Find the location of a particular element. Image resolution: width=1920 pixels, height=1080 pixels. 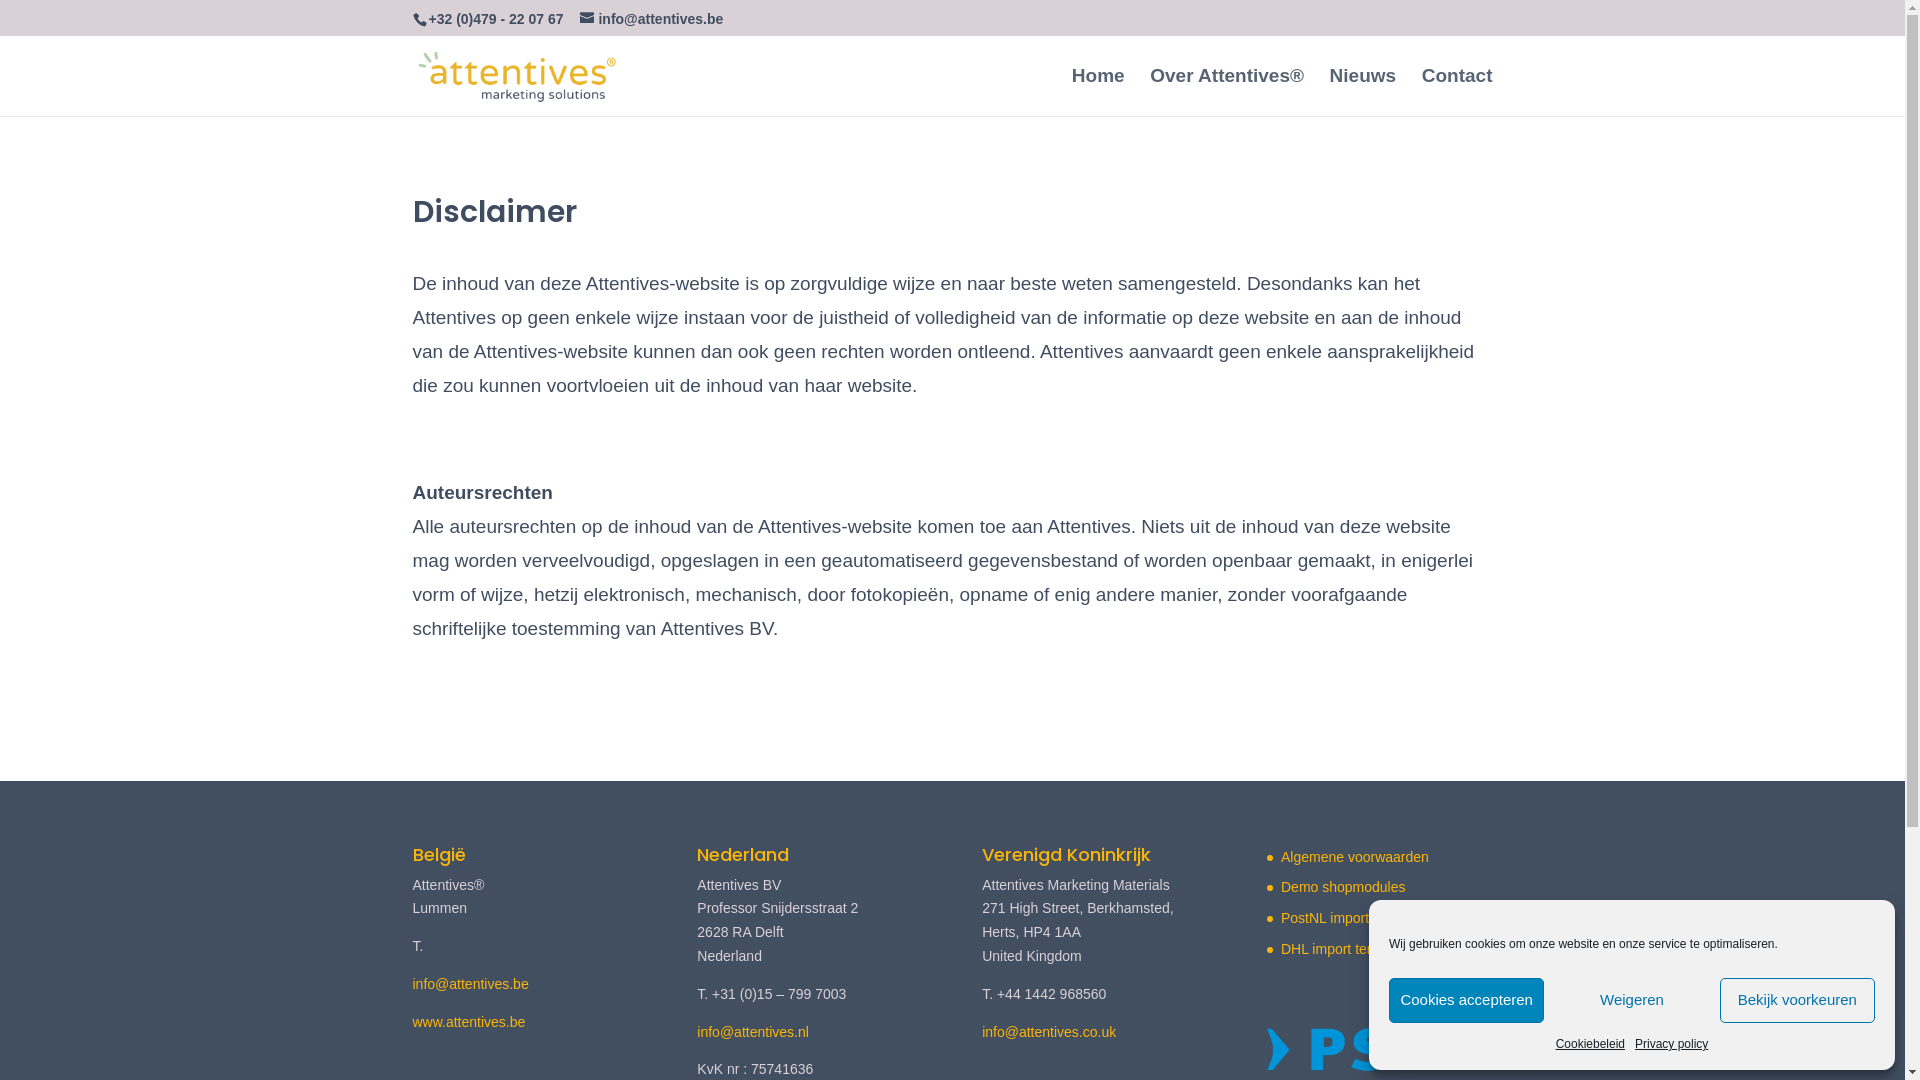

info@attentives.be is located at coordinates (652, 18).